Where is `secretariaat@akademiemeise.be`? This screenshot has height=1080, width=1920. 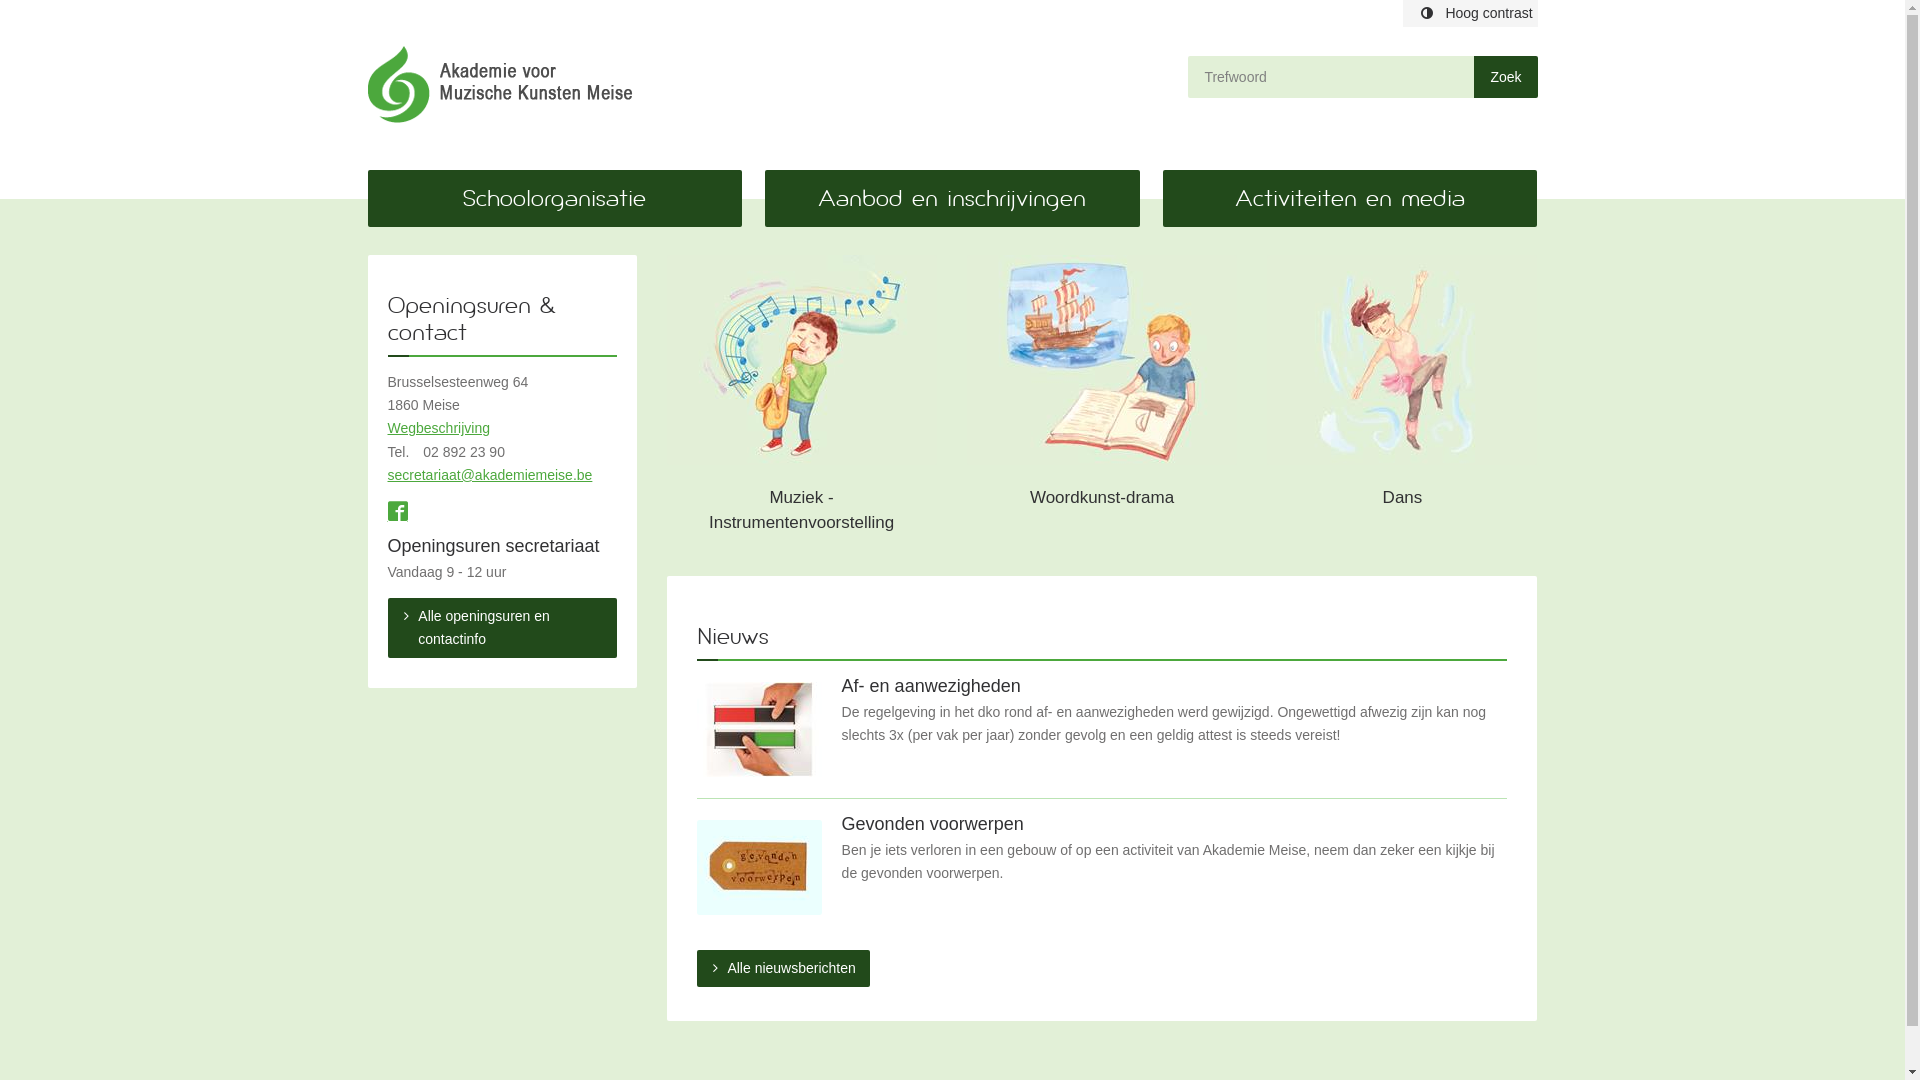 secretariaat@akademiemeise.be is located at coordinates (490, 475).